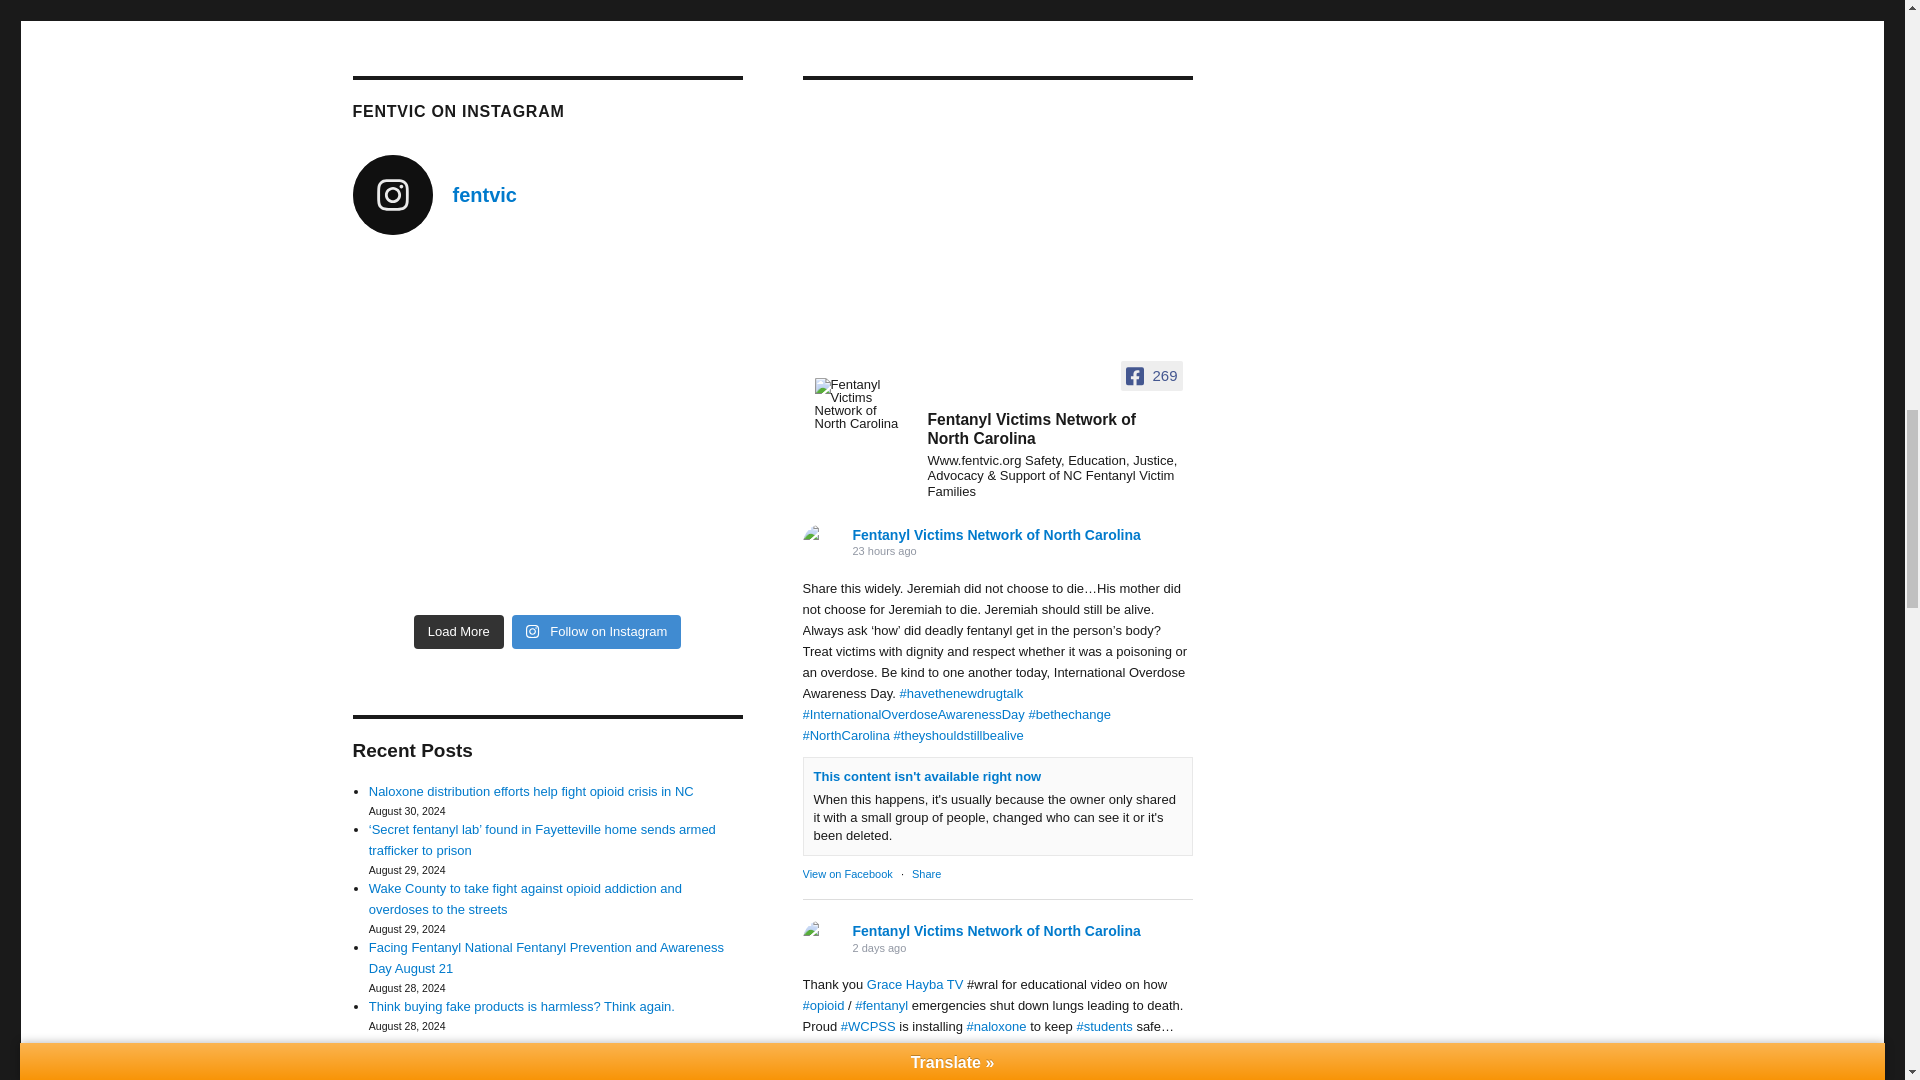 This screenshot has height=1080, width=1920. What do you see at coordinates (847, 874) in the screenshot?
I see `View on Facebook` at bounding box center [847, 874].